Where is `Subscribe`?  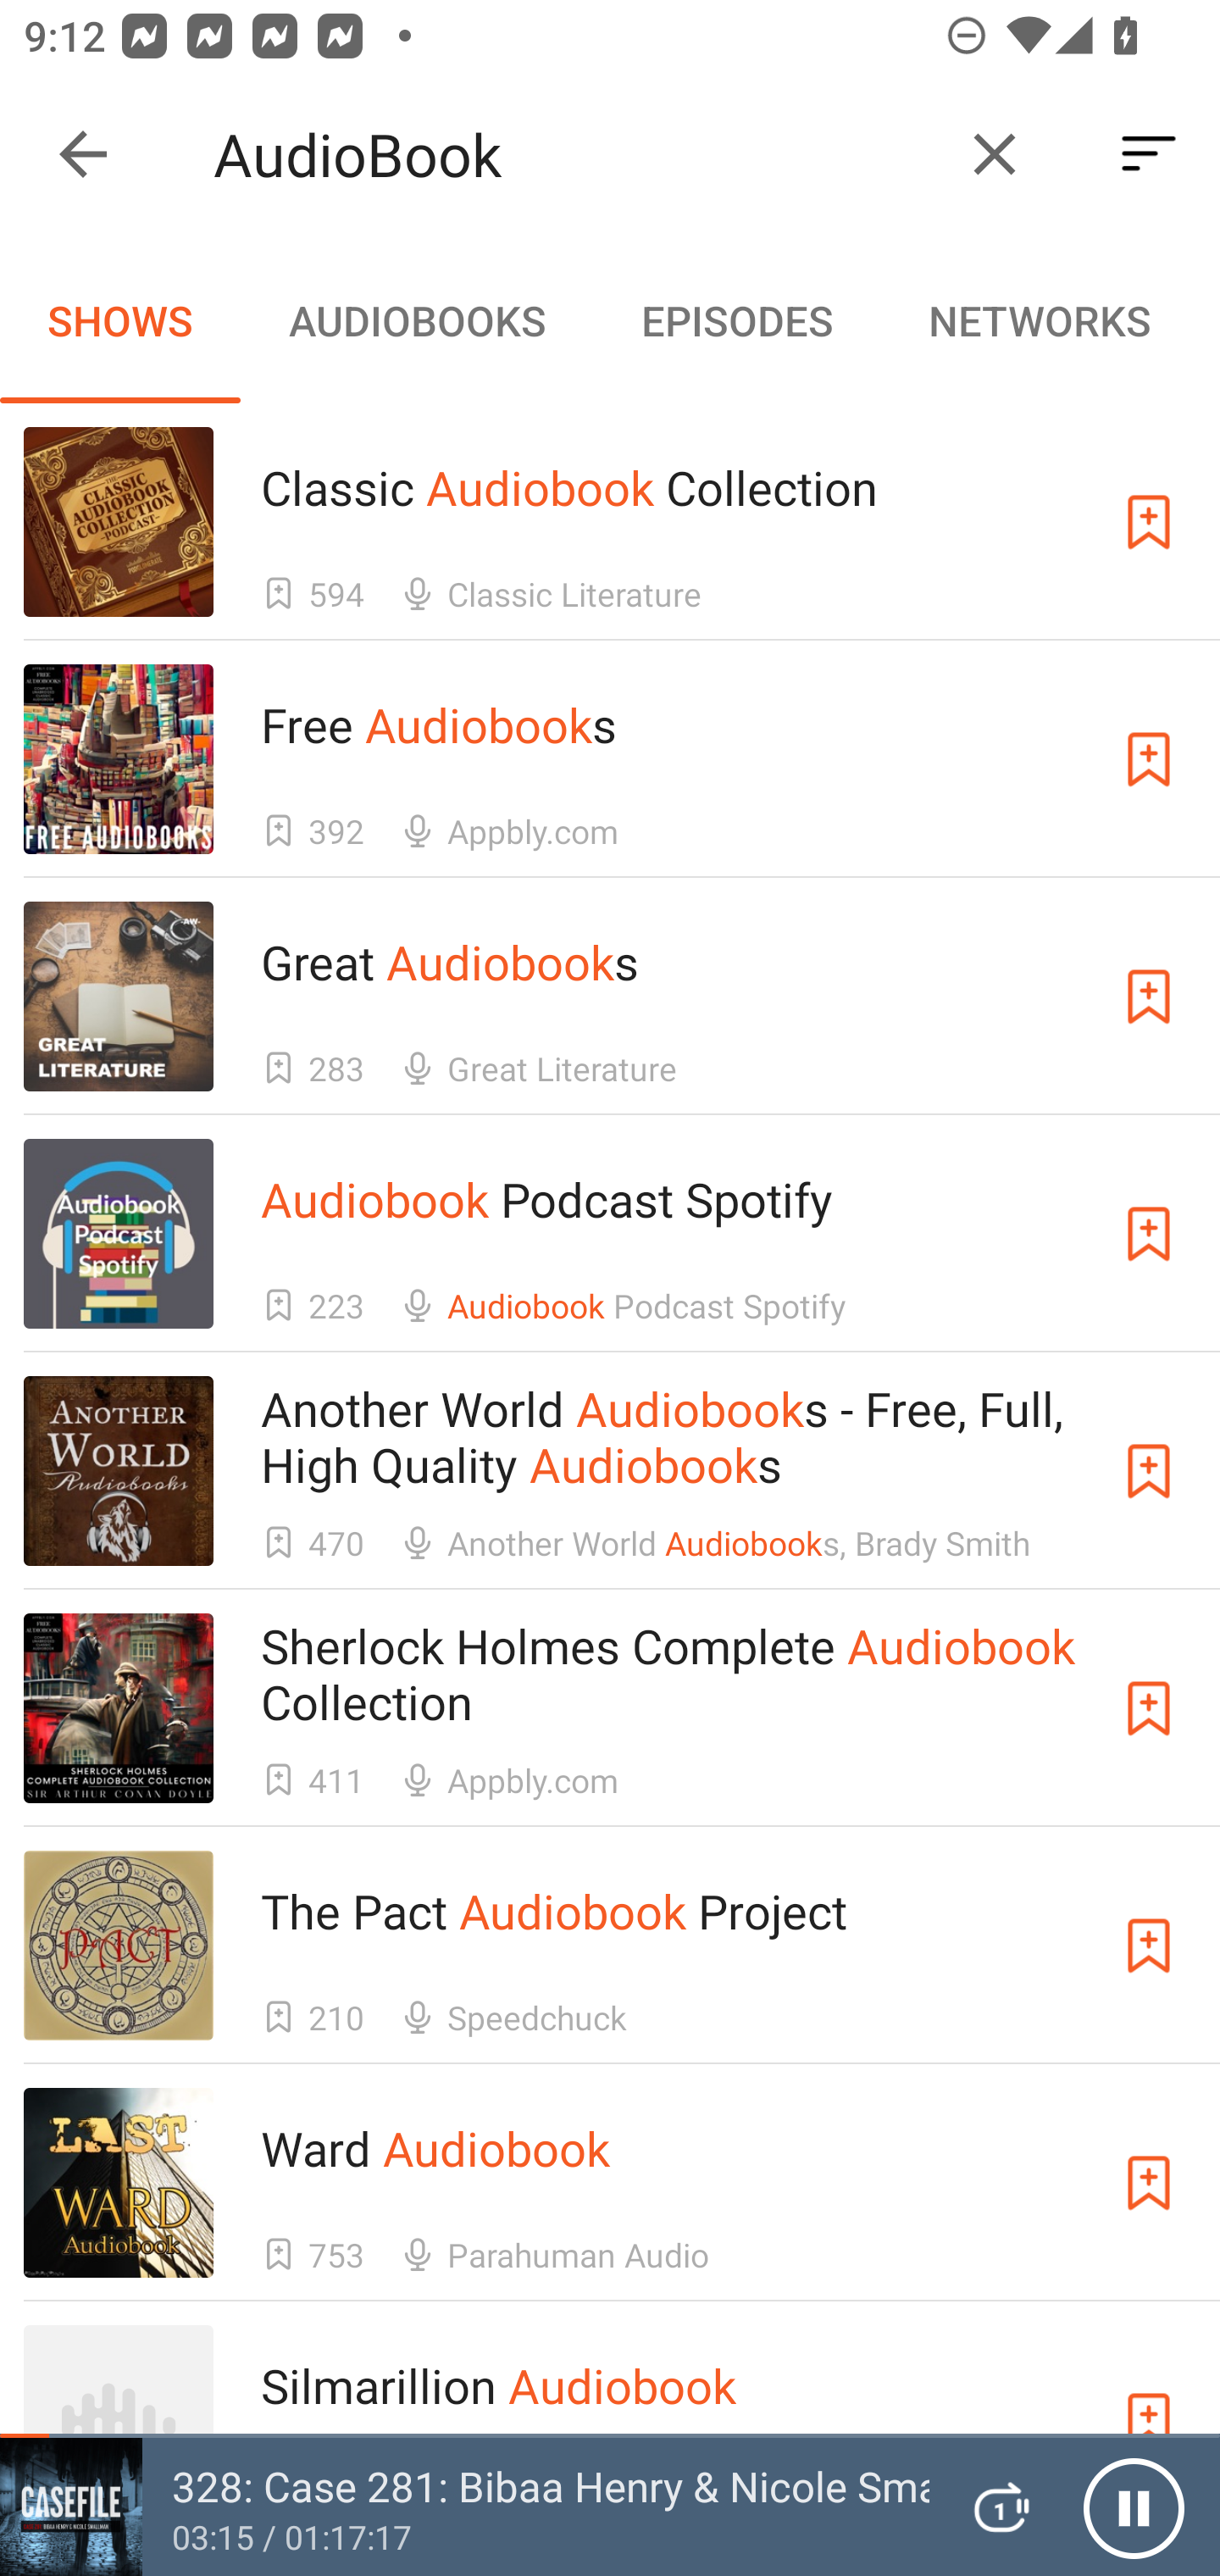
Subscribe is located at coordinates (1149, 1944).